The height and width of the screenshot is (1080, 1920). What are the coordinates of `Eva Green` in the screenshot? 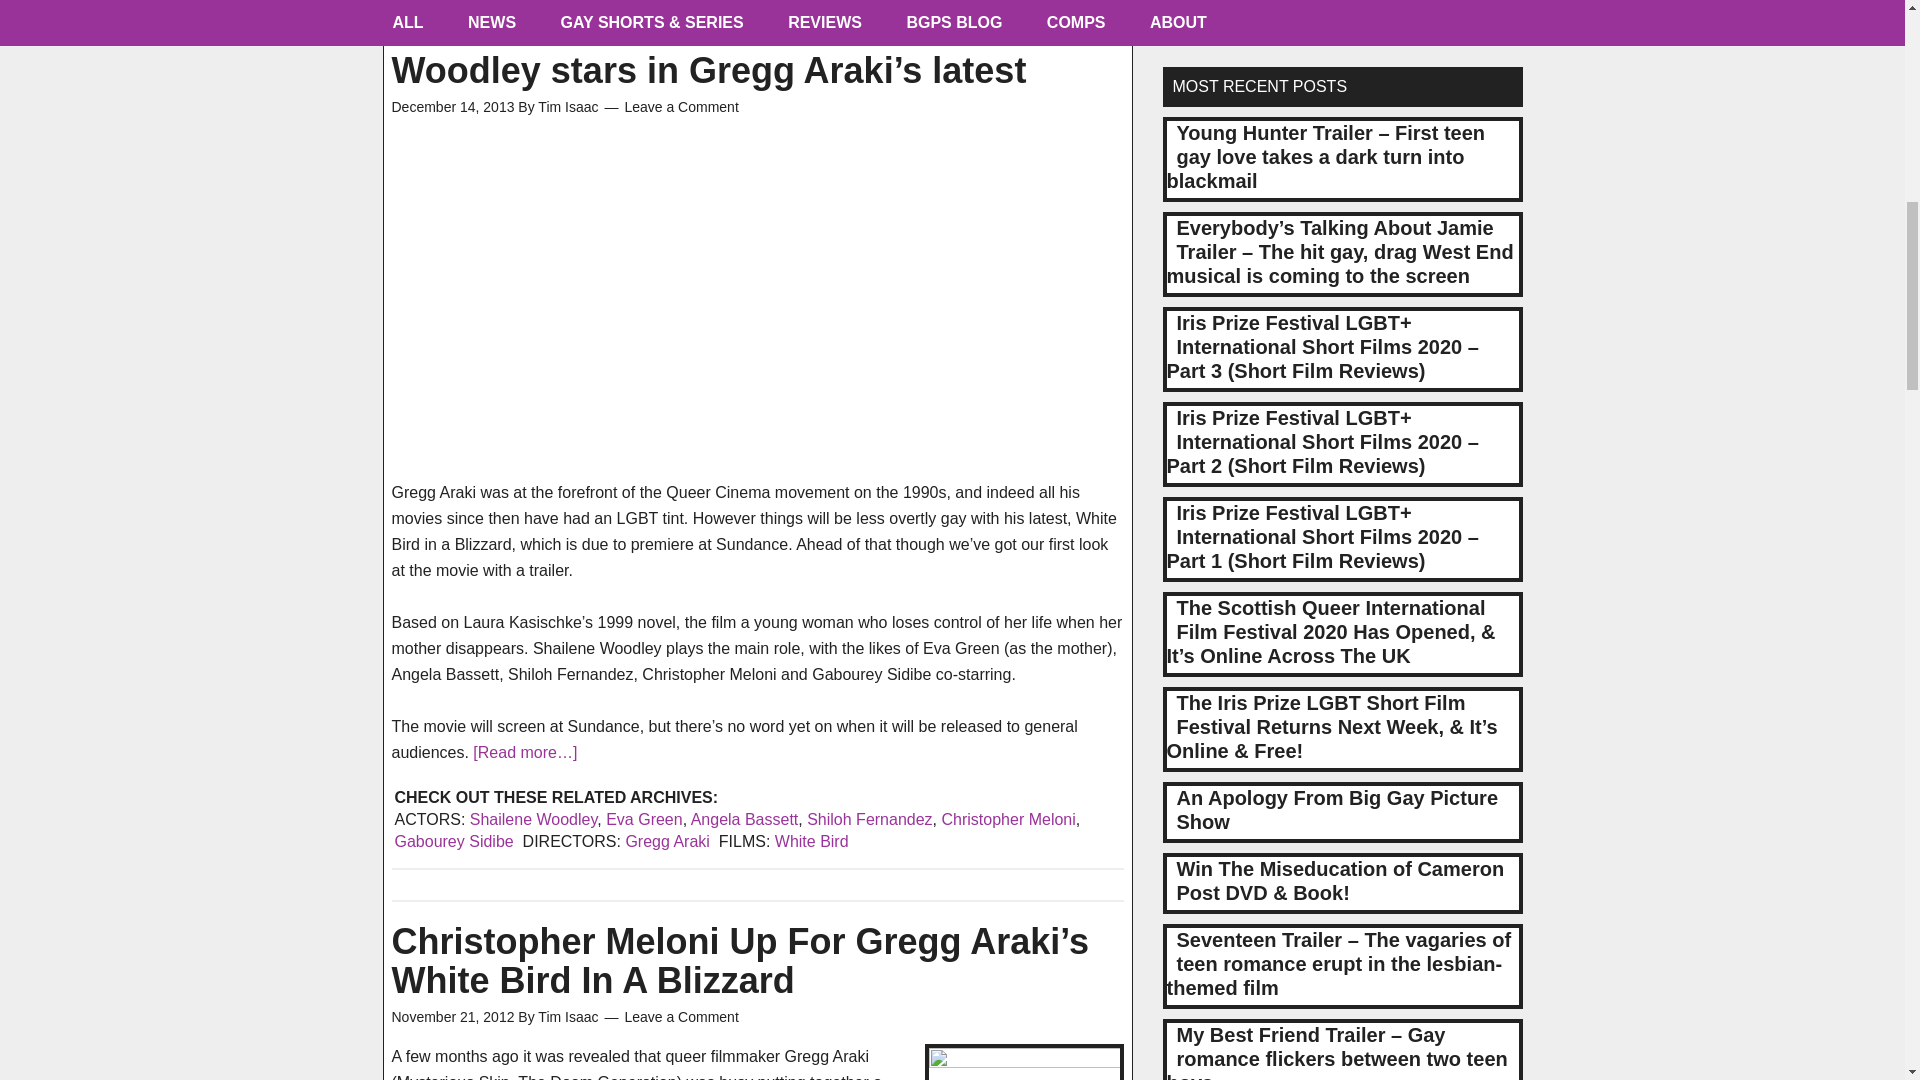 It's located at (644, 820).